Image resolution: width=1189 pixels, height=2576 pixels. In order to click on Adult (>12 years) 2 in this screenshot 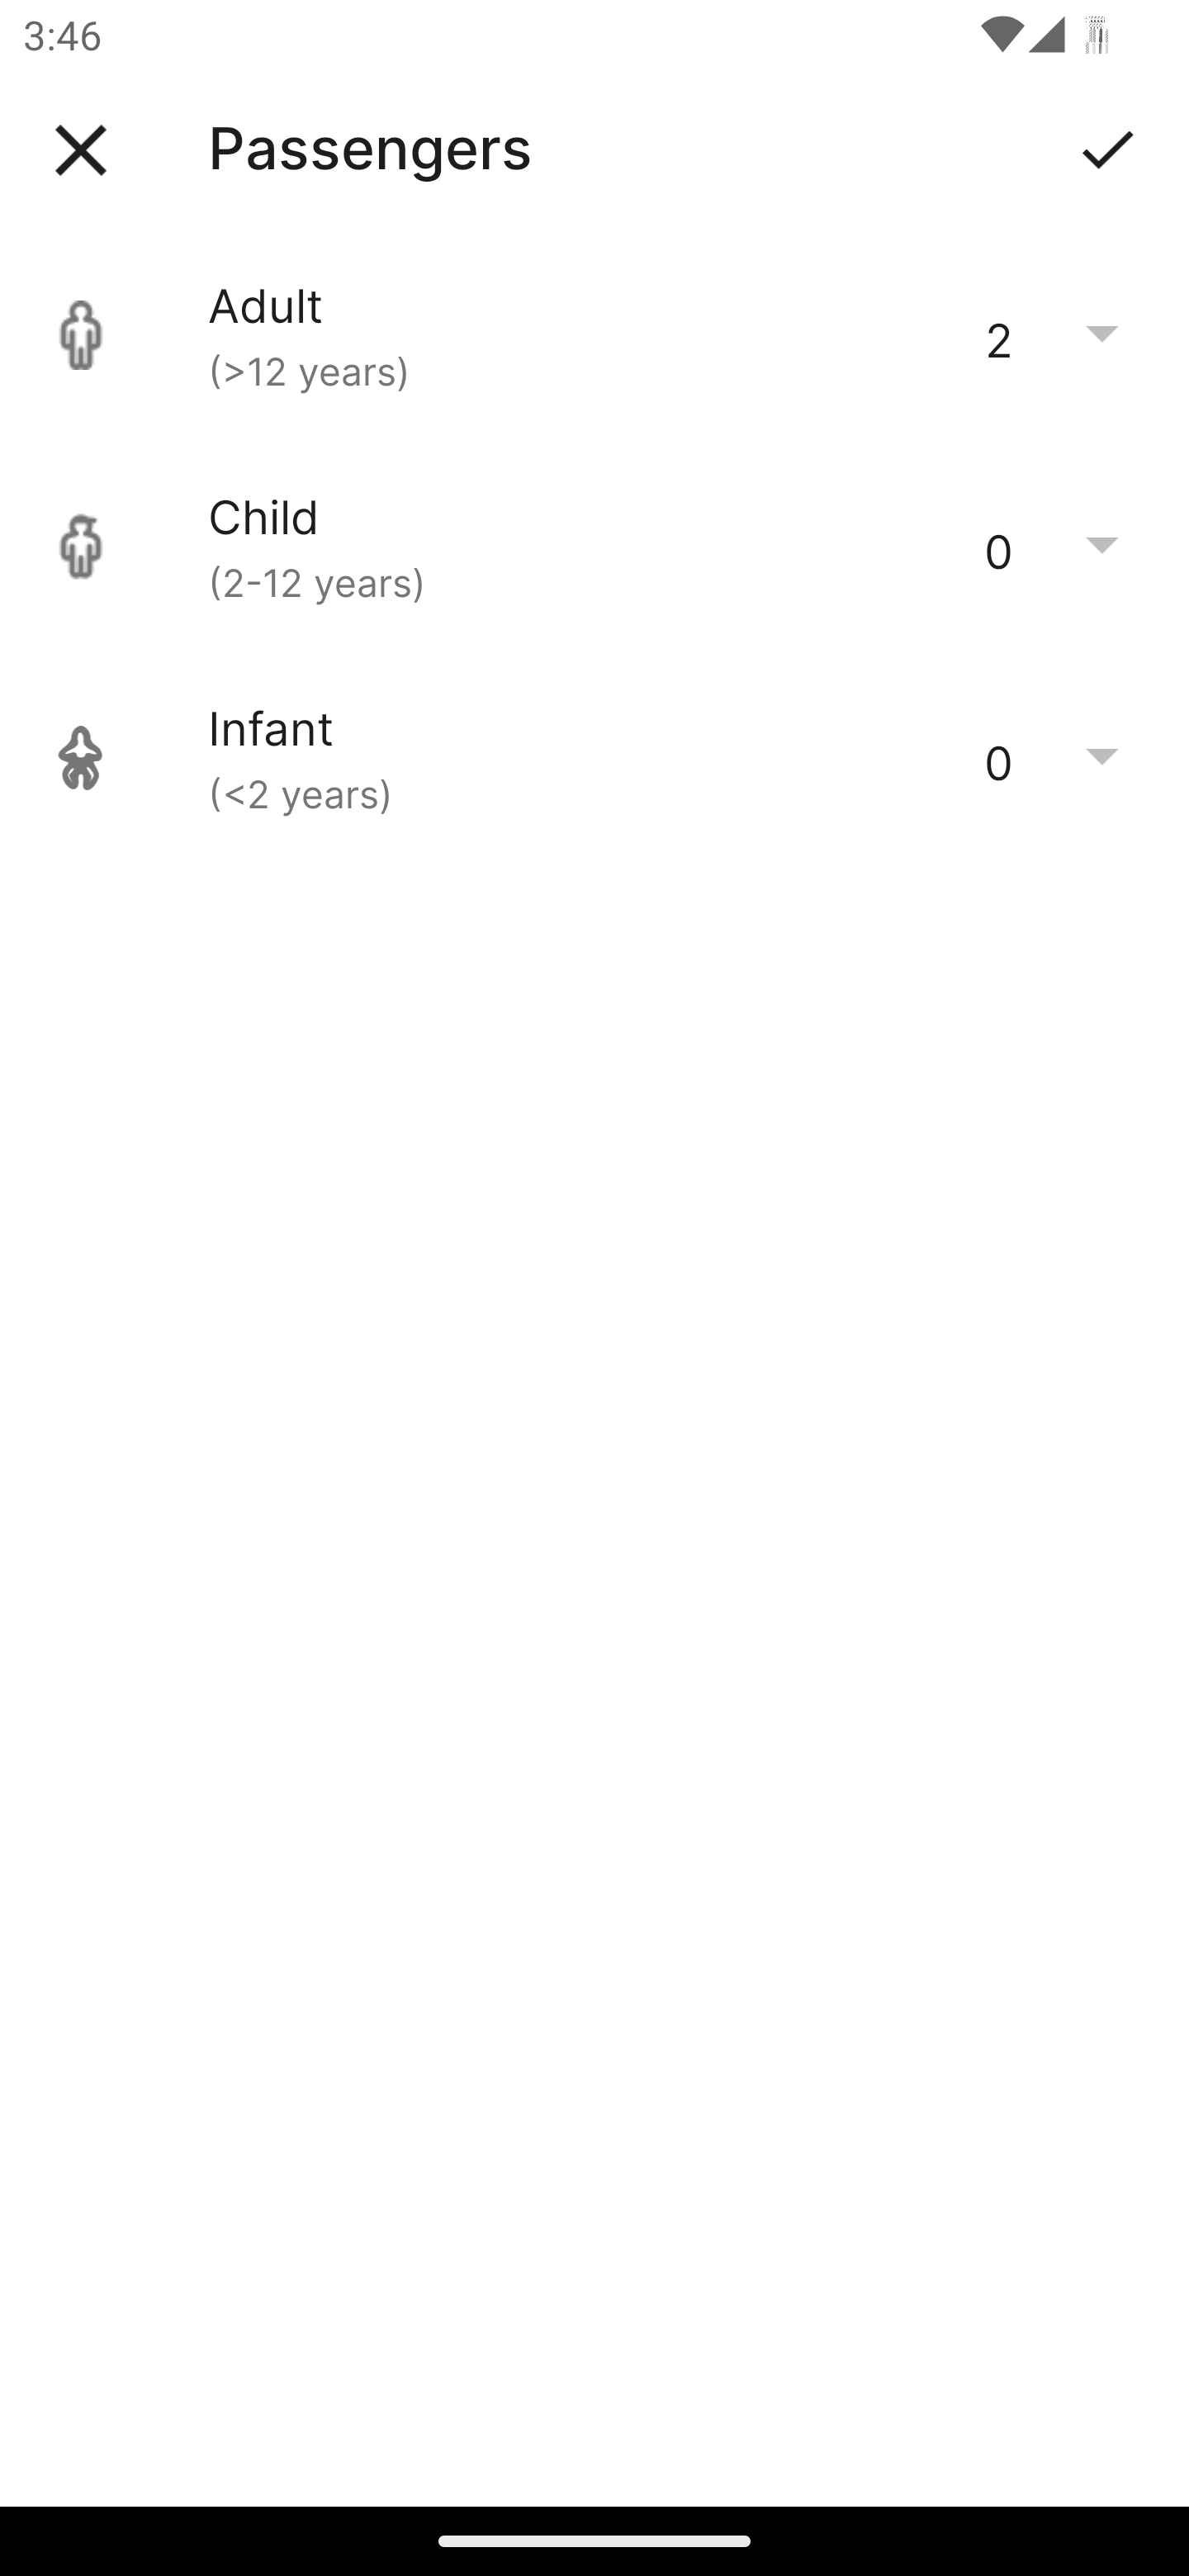, I will do `click(594, 335)`.